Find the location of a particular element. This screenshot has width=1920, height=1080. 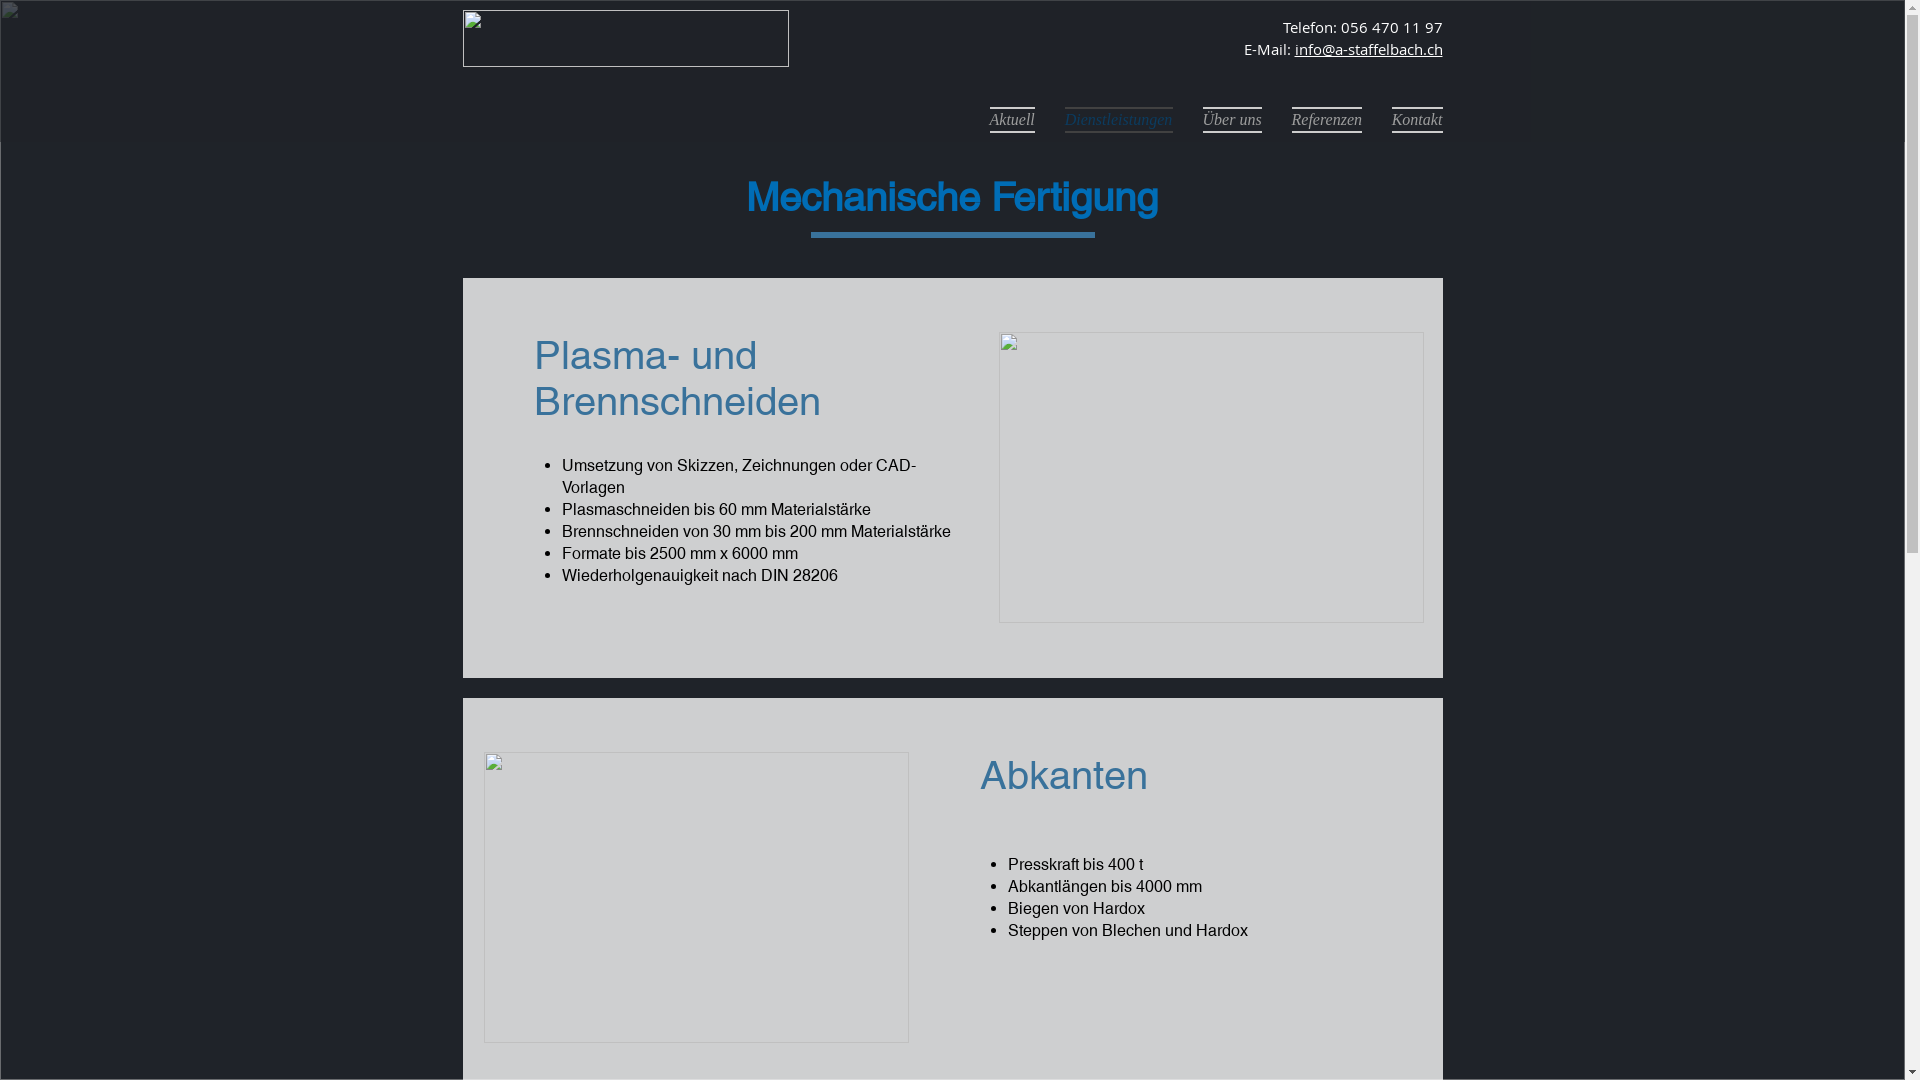

Logo_Staffelbach_3f_positiv_nur_logo.png is located at coordinates (625, 38).